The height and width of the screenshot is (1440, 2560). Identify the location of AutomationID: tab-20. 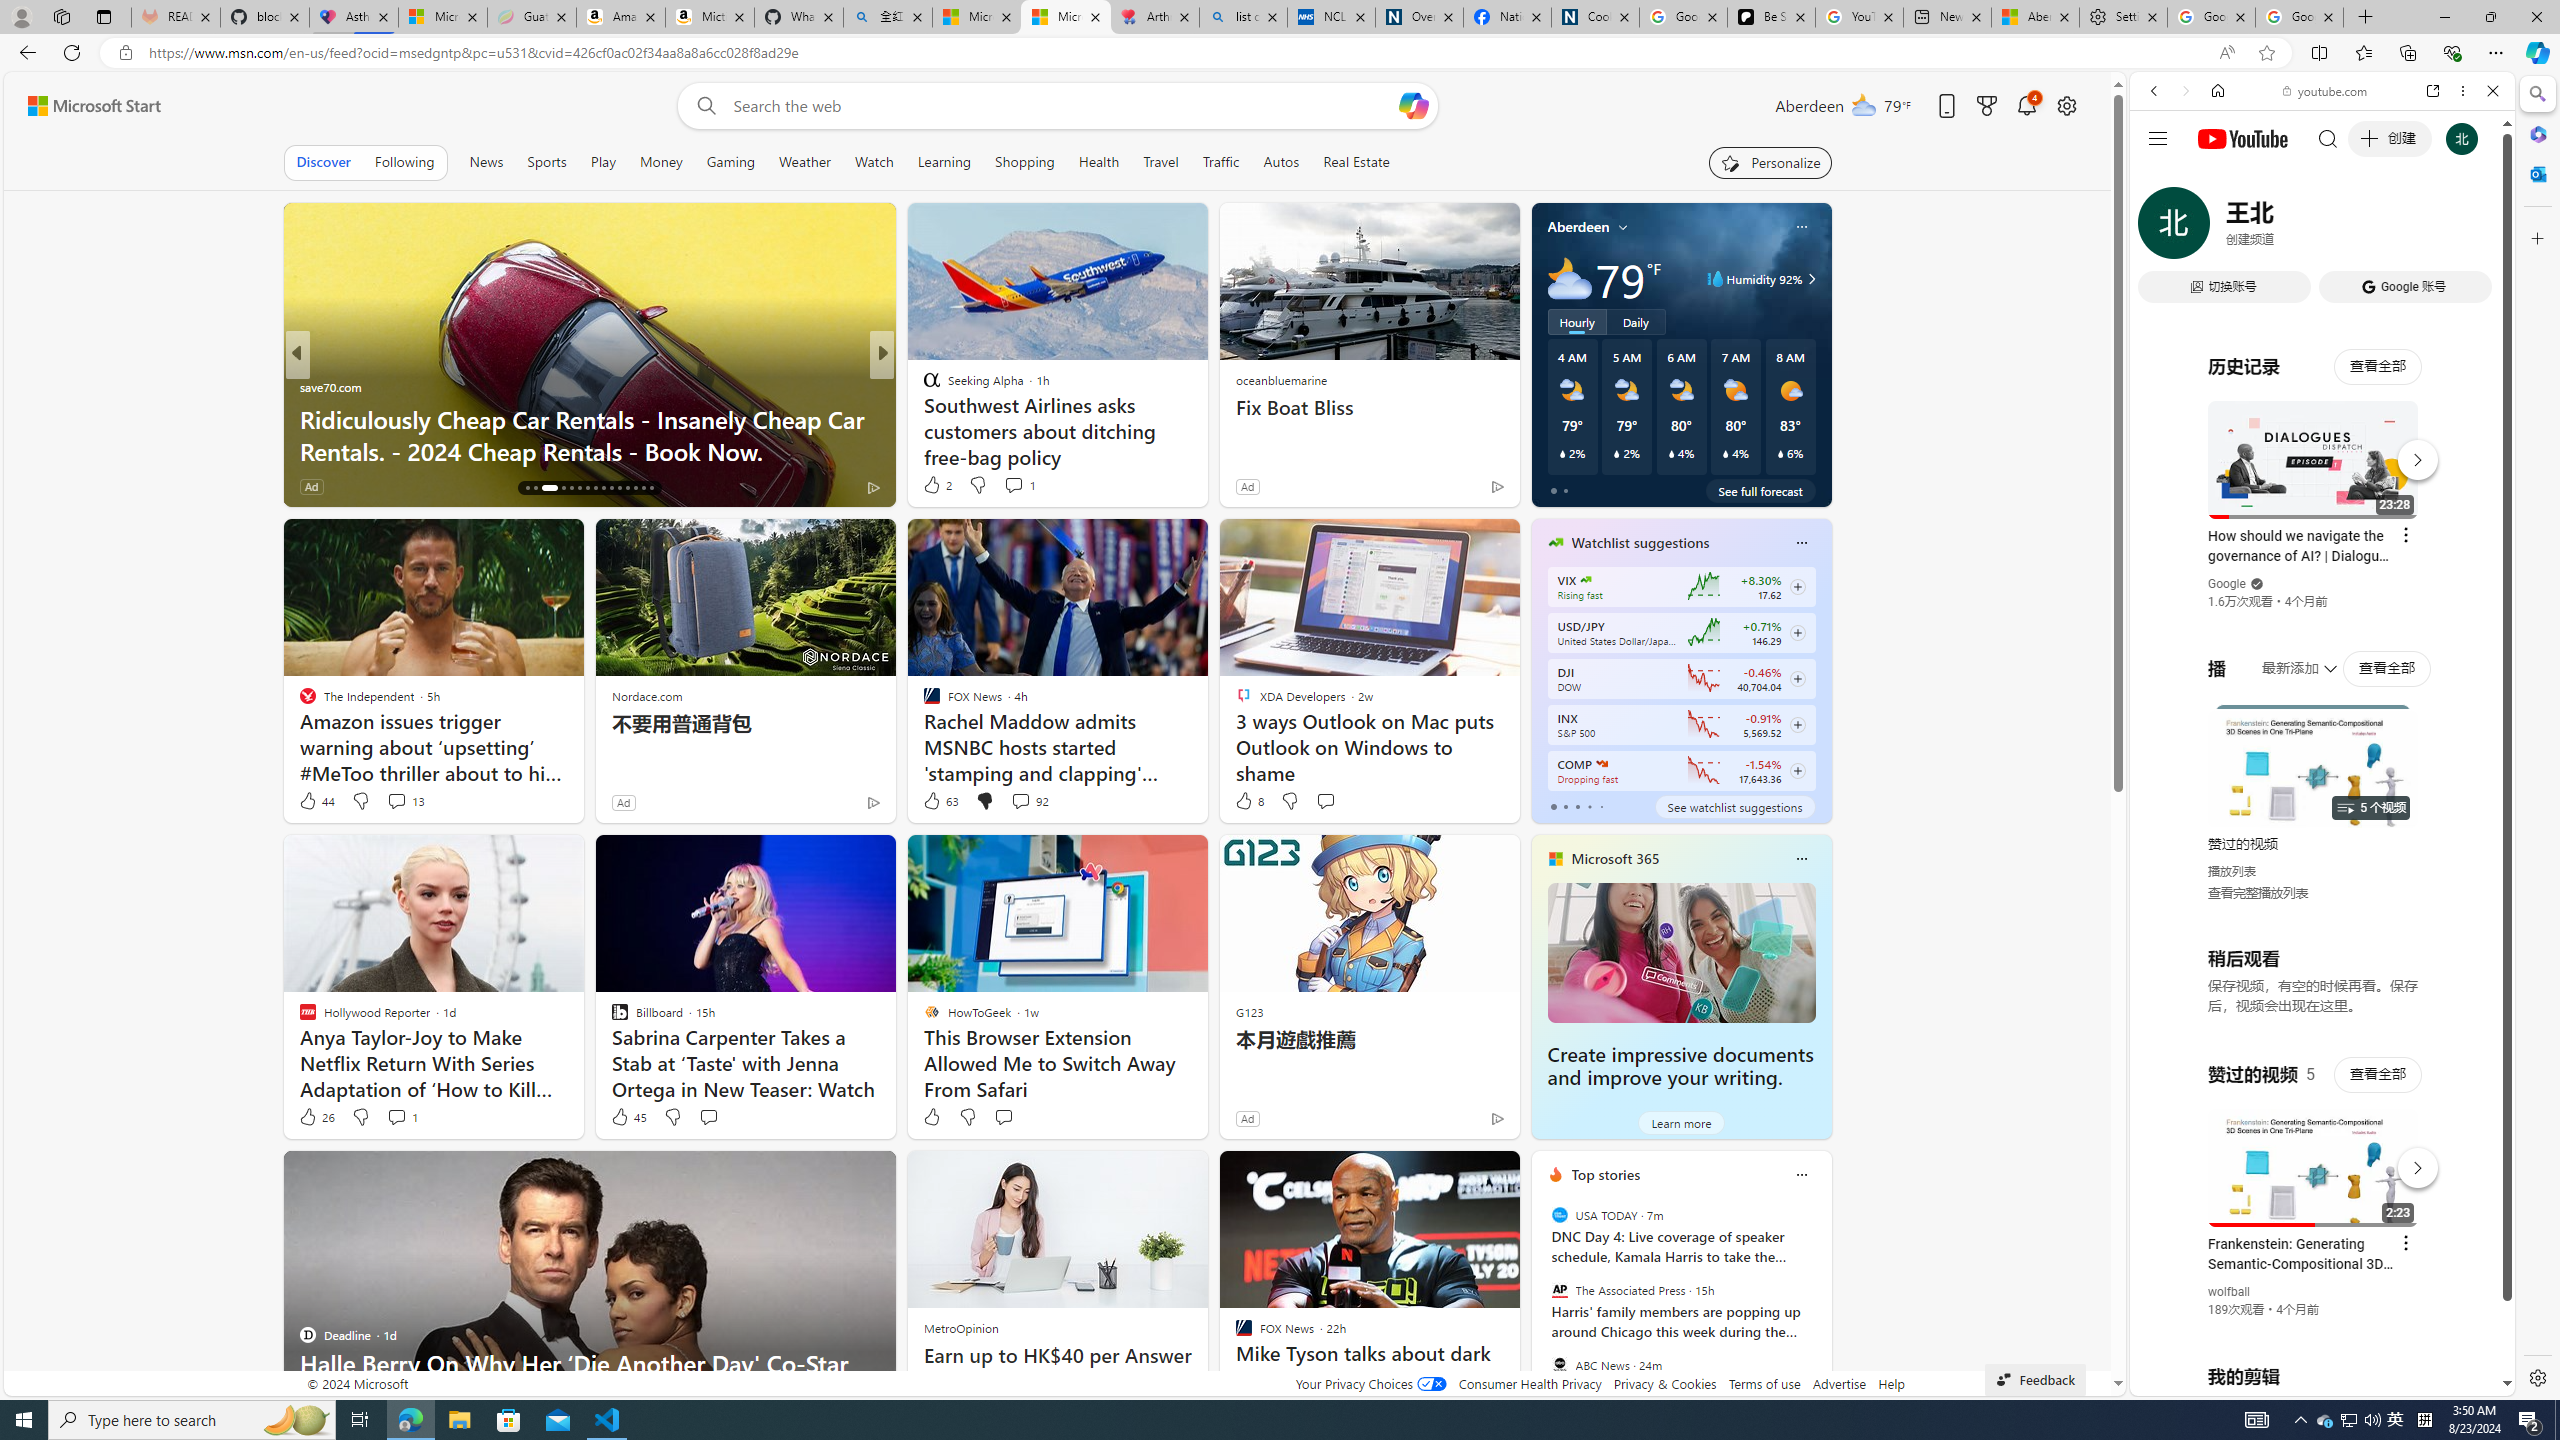
(570, 488).